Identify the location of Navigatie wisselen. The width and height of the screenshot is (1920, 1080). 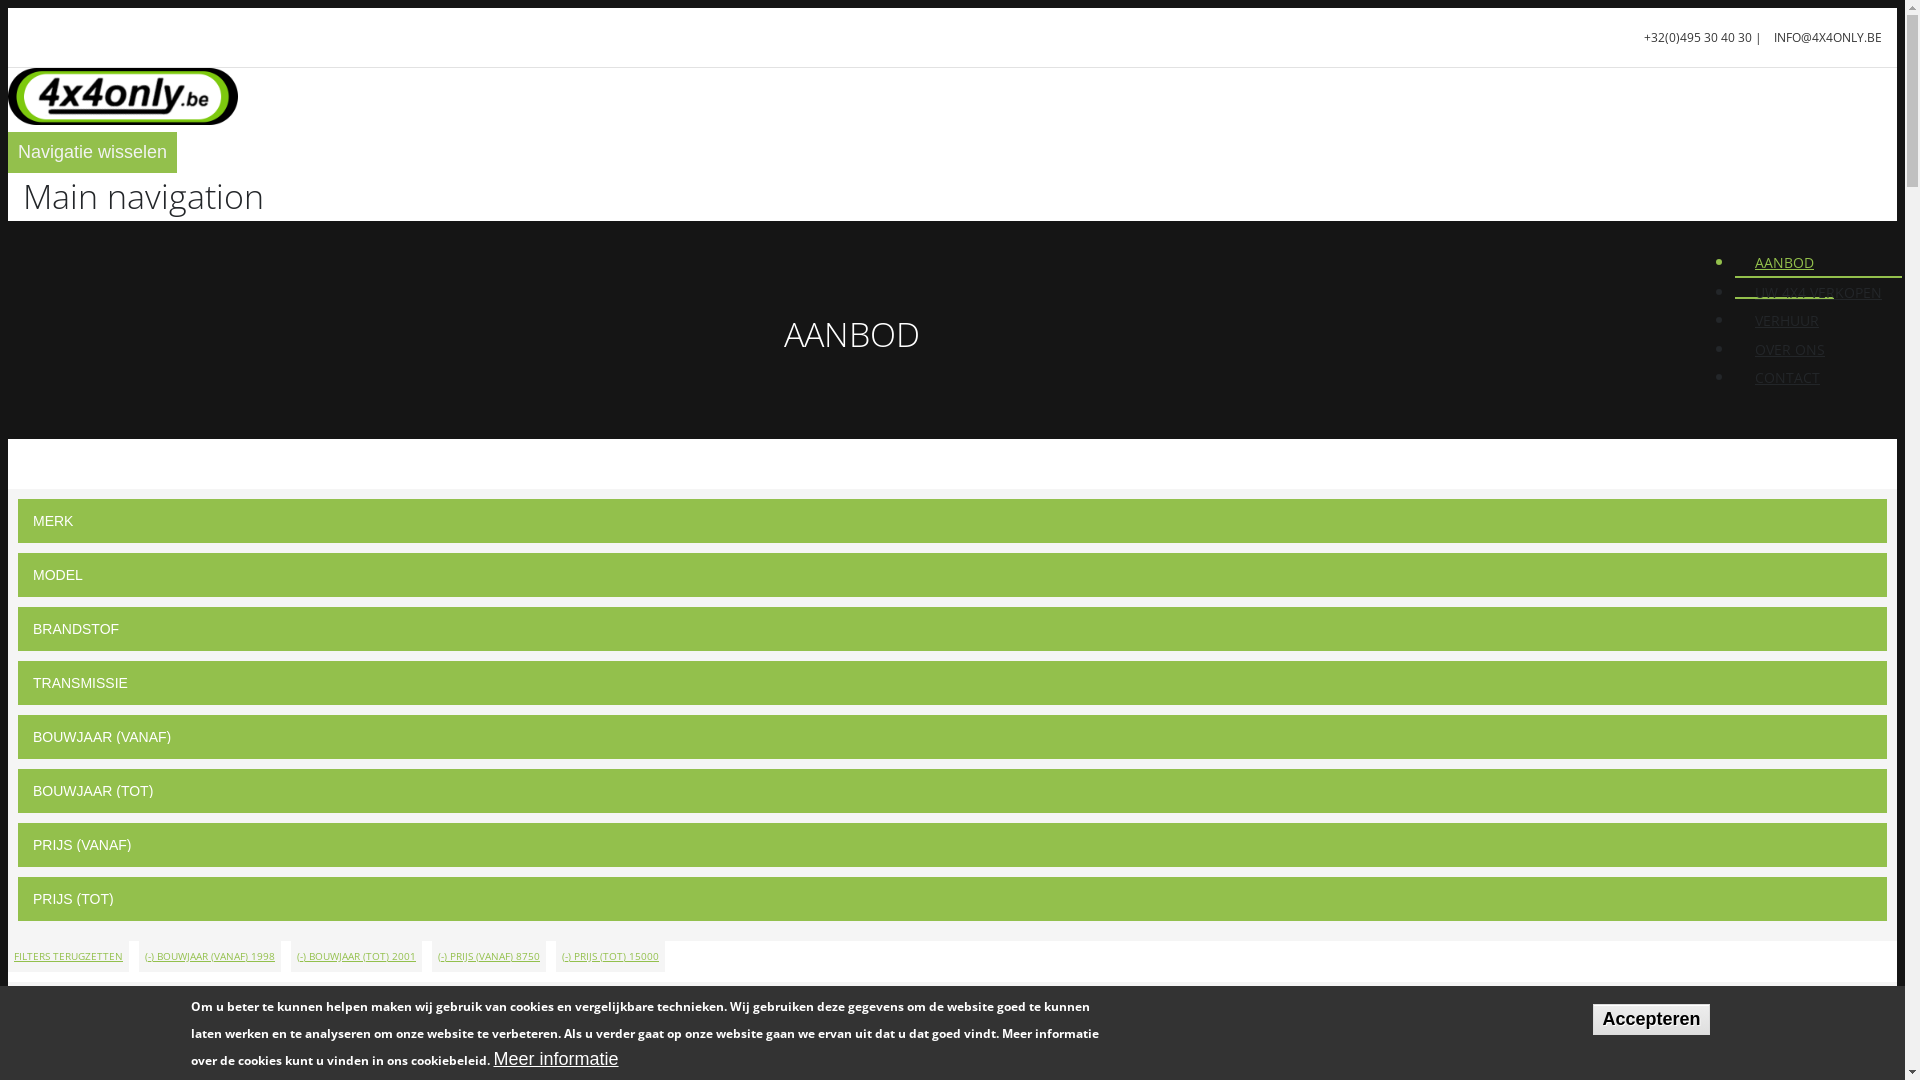
(92, 152).